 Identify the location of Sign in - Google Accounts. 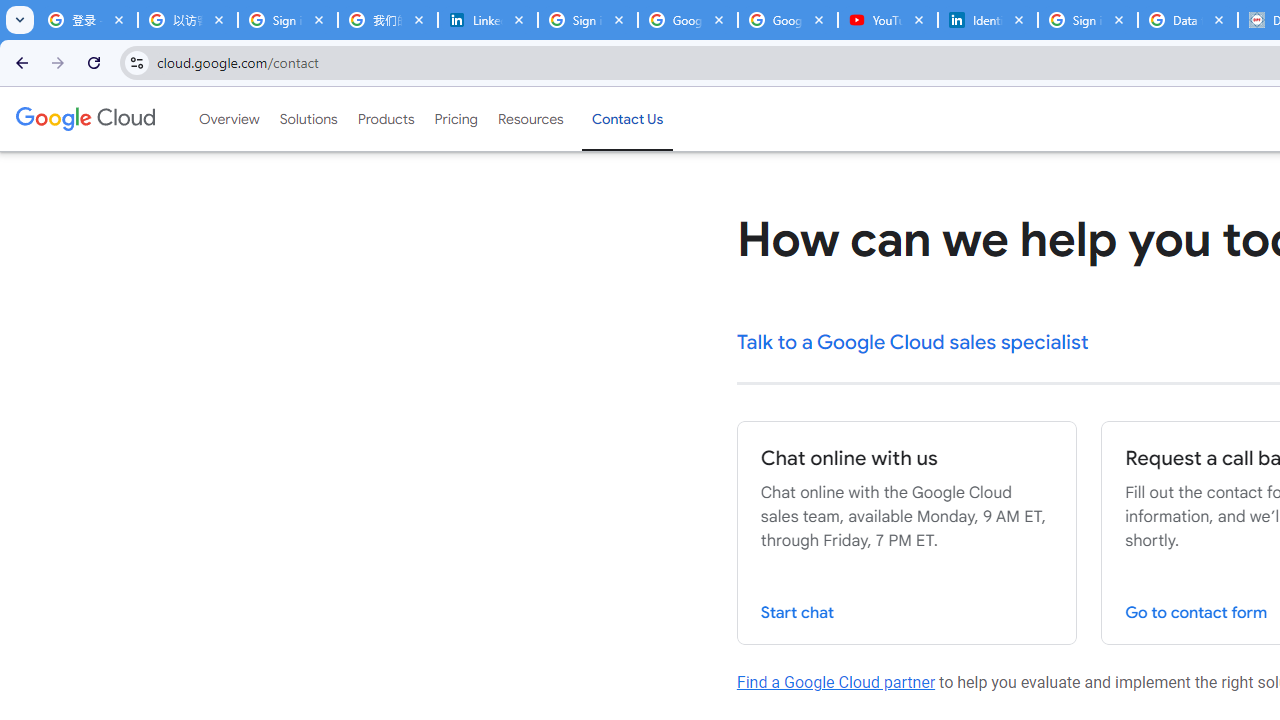
(288, 20).